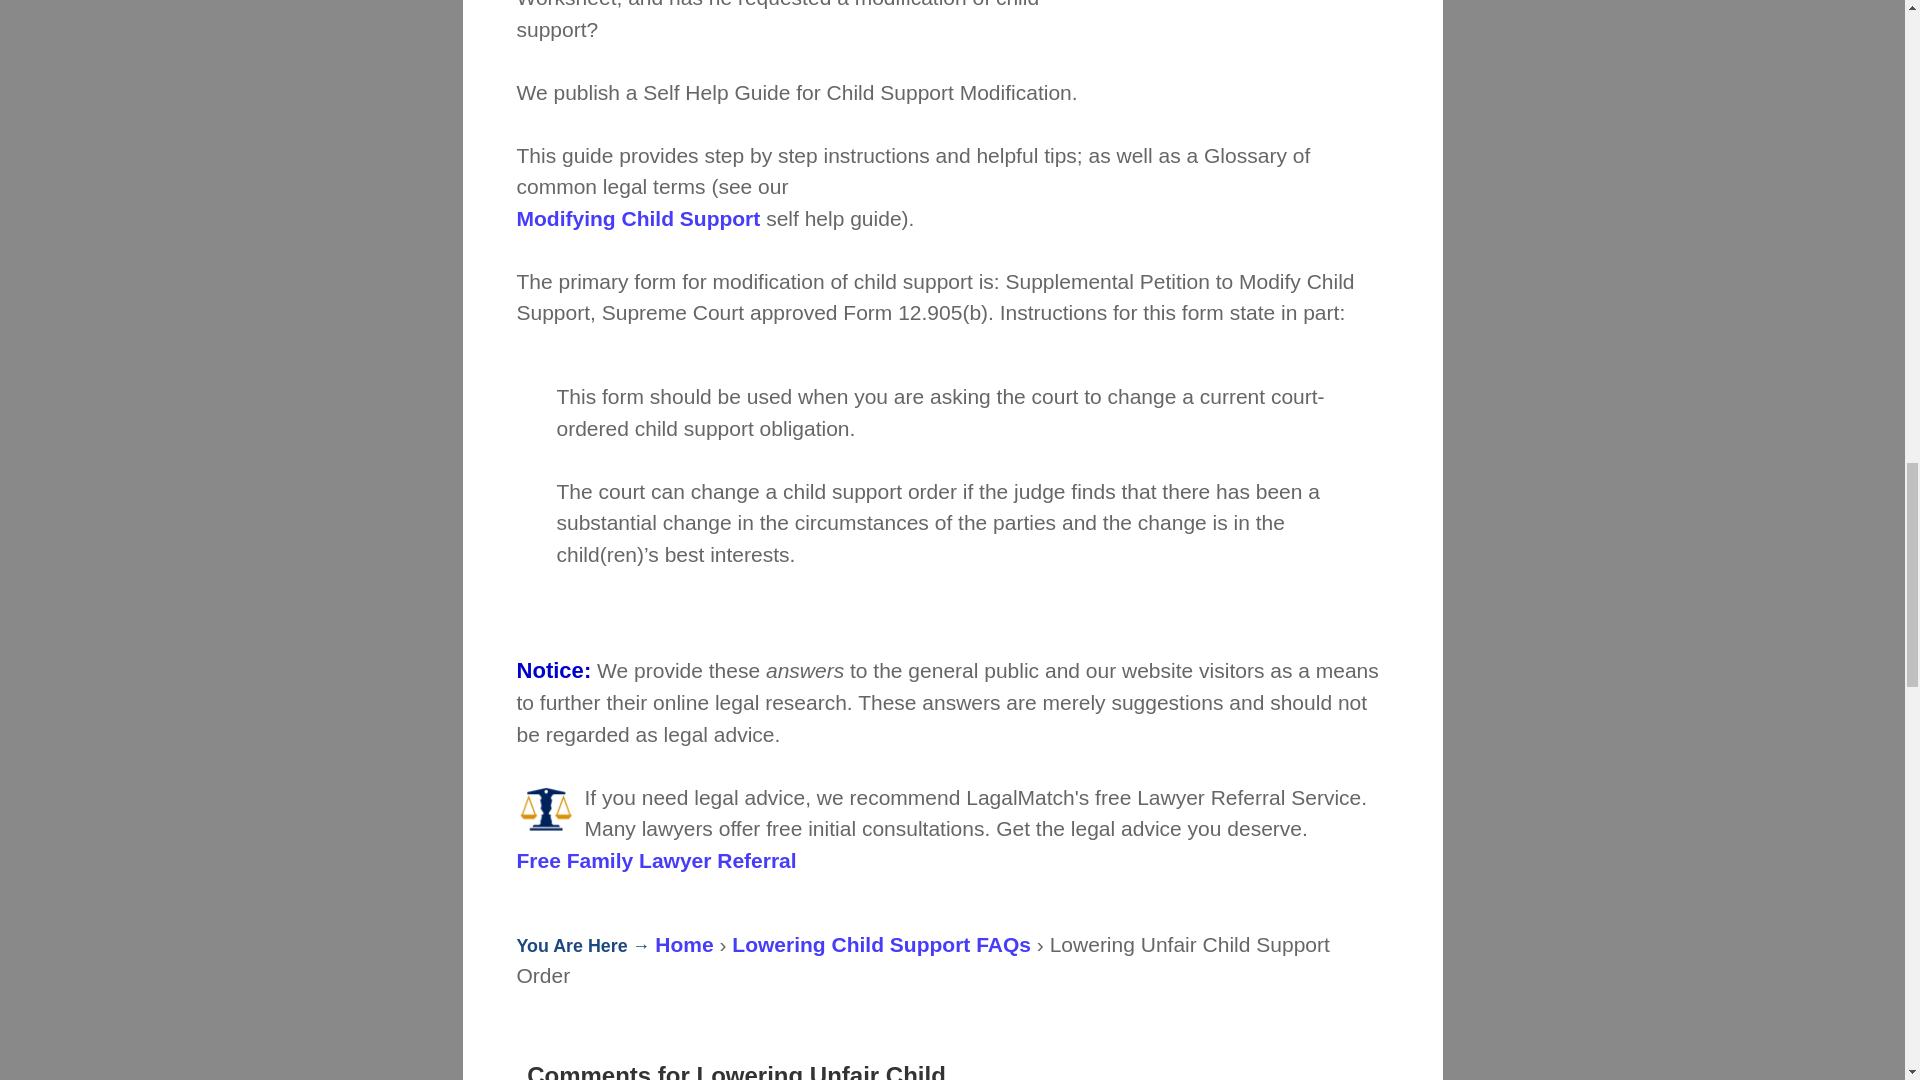 This screenshot has height=1080, width=1920. What do you see at coordinates (546, 812) in the screenshot?
I see `Free Family Lawyer Referrals` at bounding box center [546, 812].